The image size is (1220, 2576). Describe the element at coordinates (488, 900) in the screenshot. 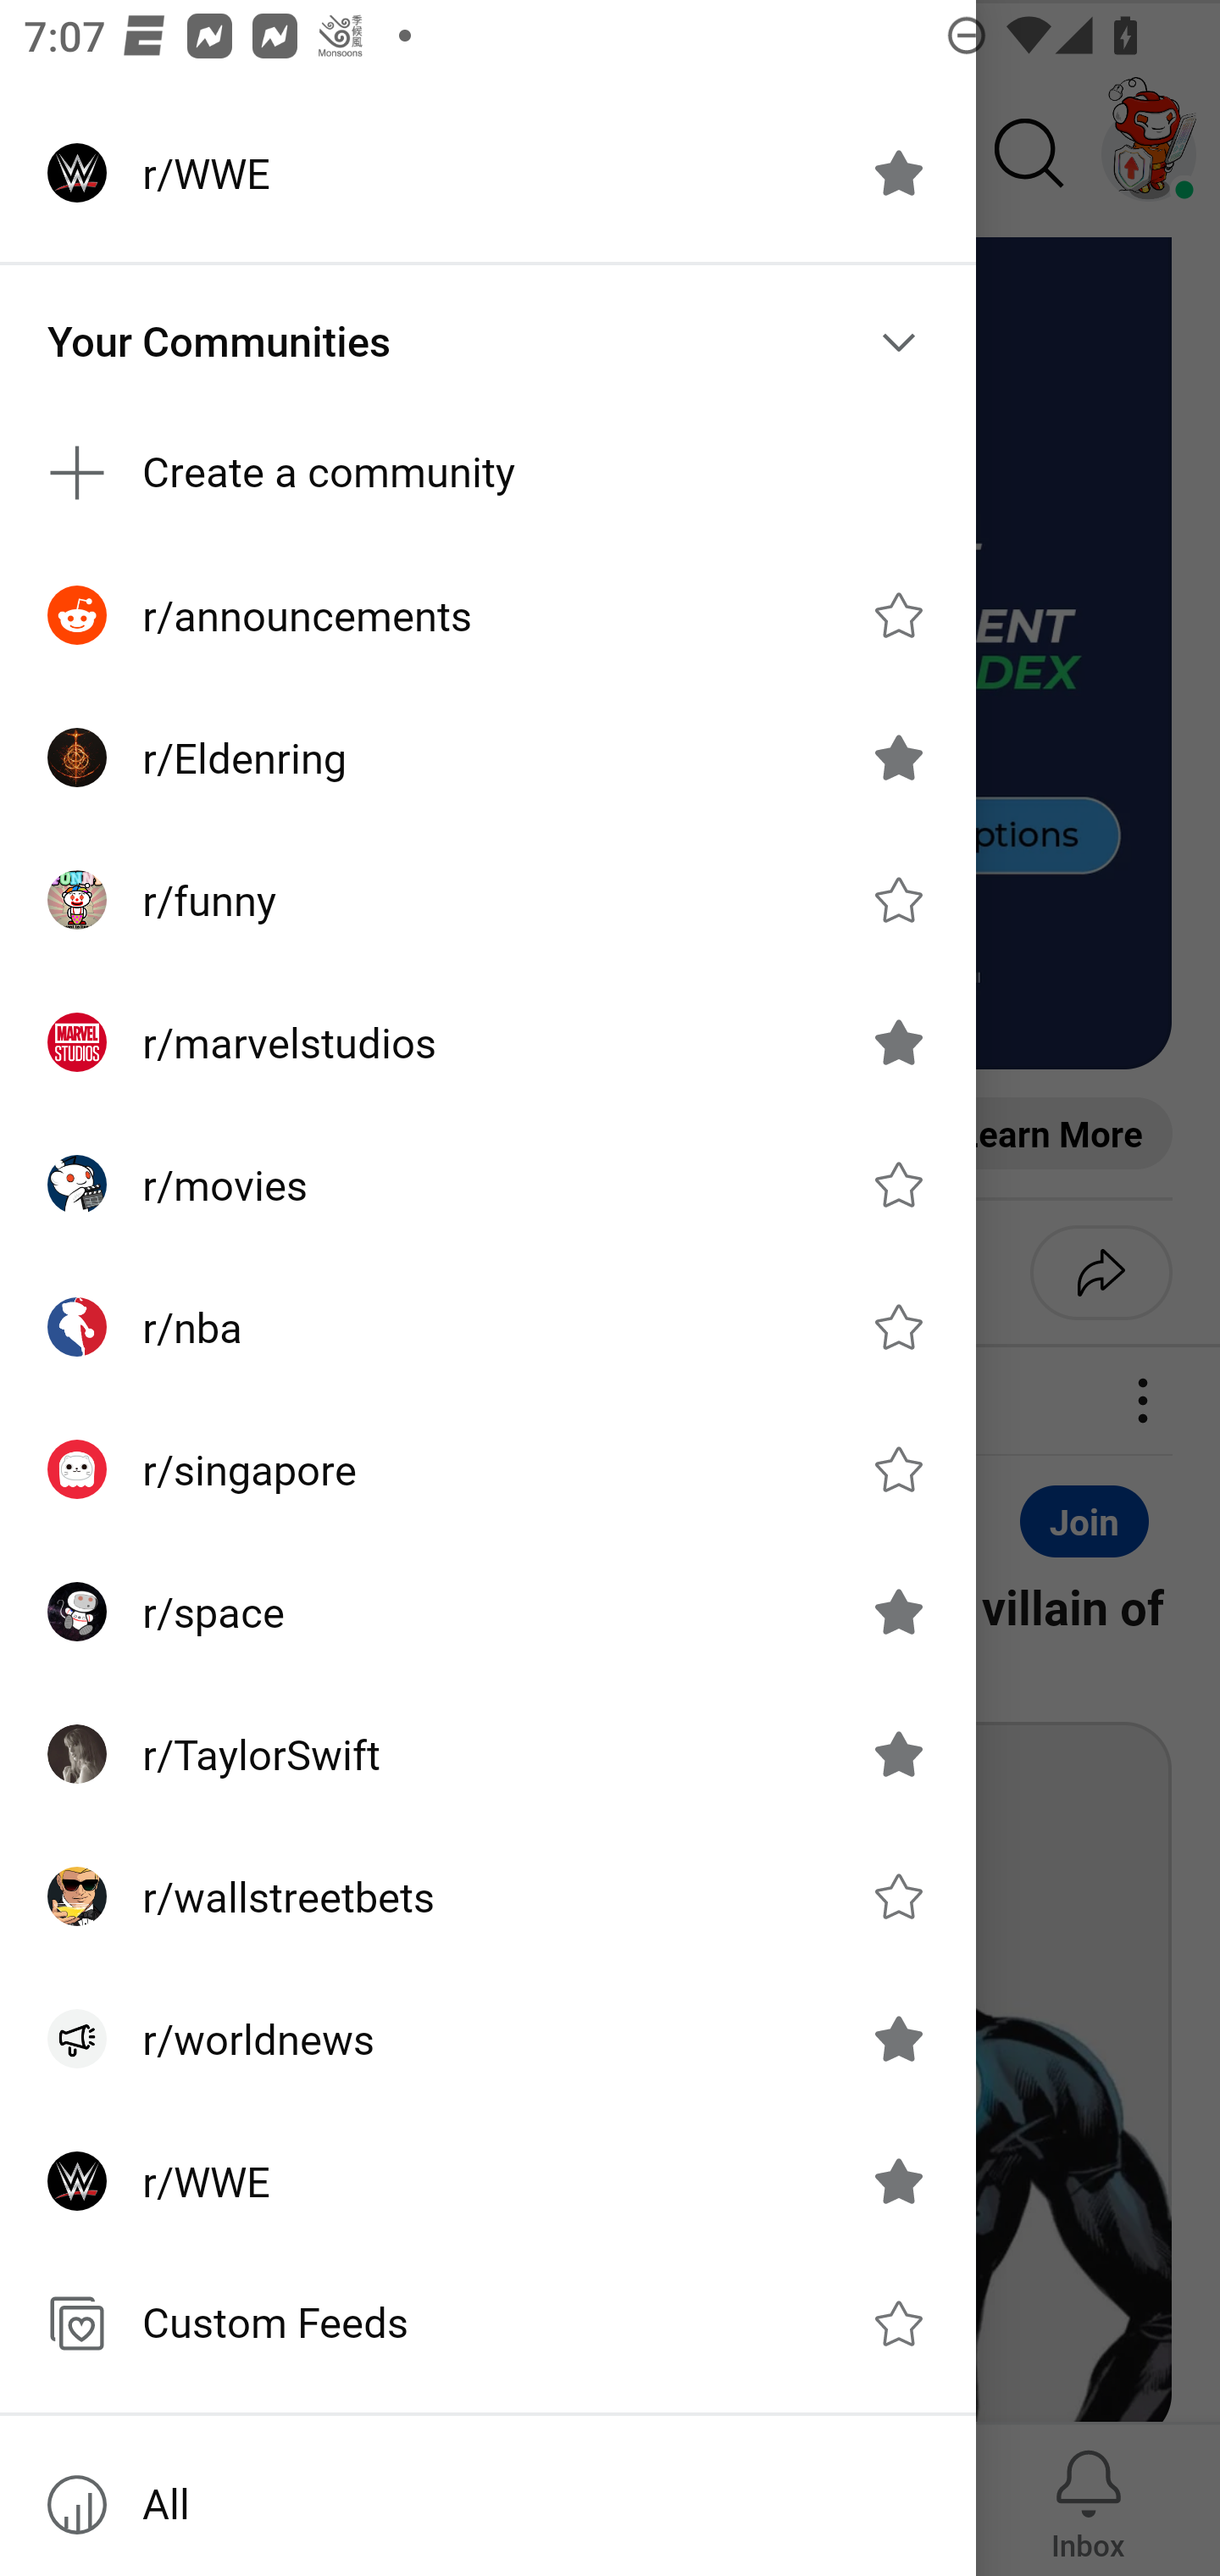

I see `r/funny Favorite r/funny` at that location.